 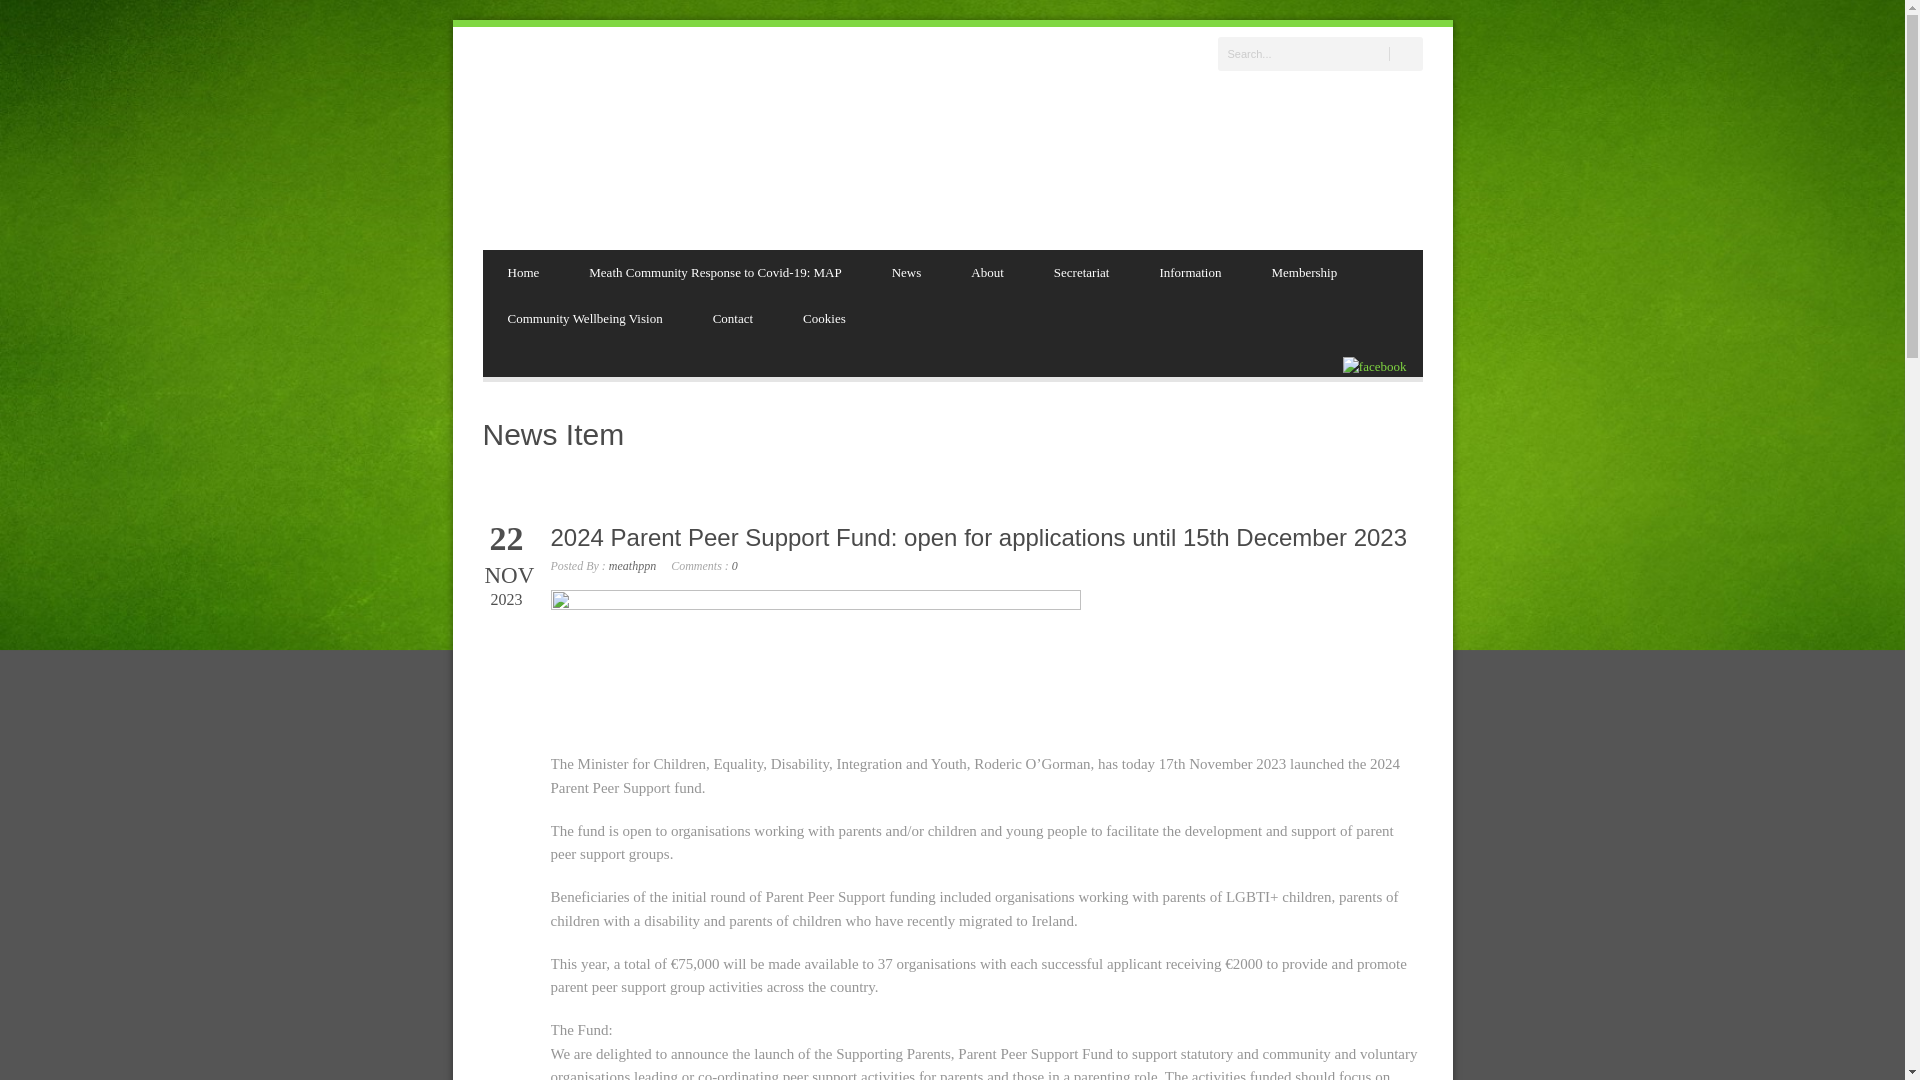 What do you see at coordinates (584, 318) in the screenshot?
I see `Community Wellbeing Vision` at bounding box center [584, 318].